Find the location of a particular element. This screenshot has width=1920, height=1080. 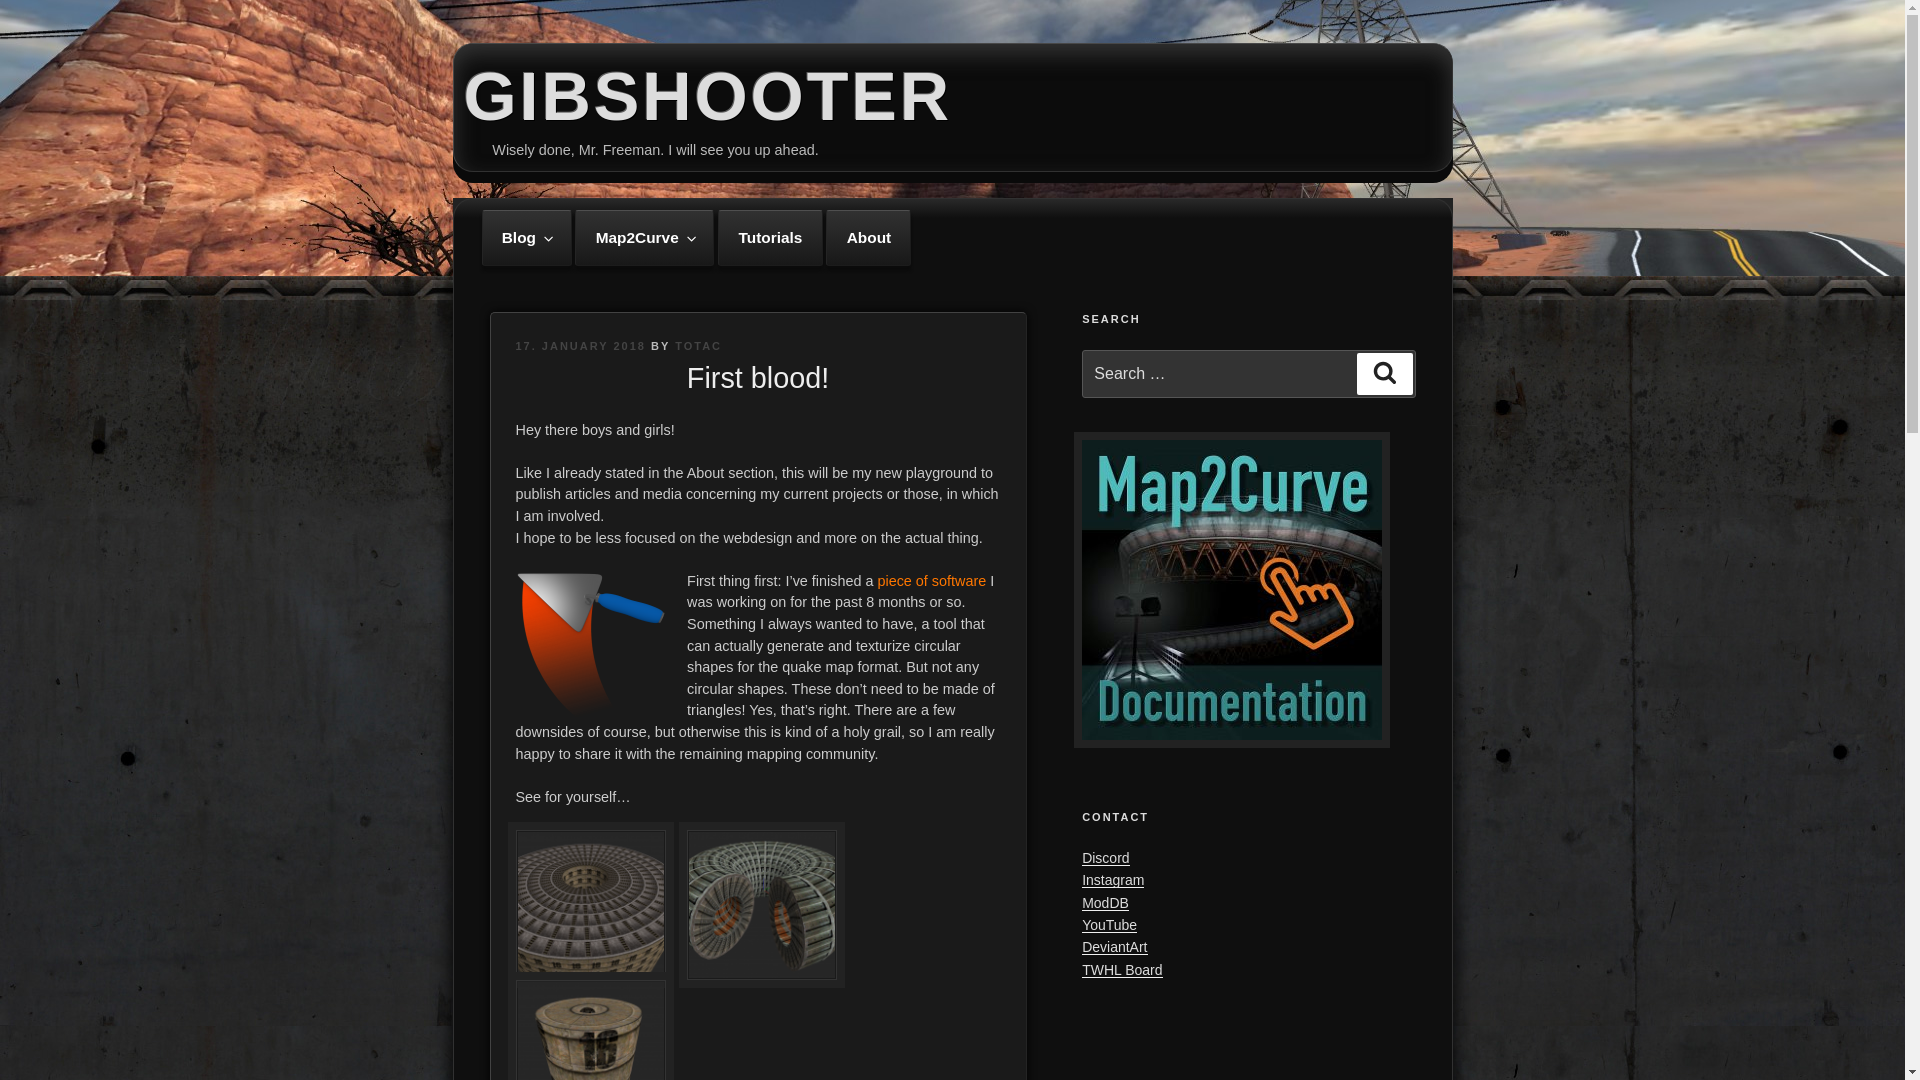

17. JANUARY 2018 is located at coordinates (580, 346).